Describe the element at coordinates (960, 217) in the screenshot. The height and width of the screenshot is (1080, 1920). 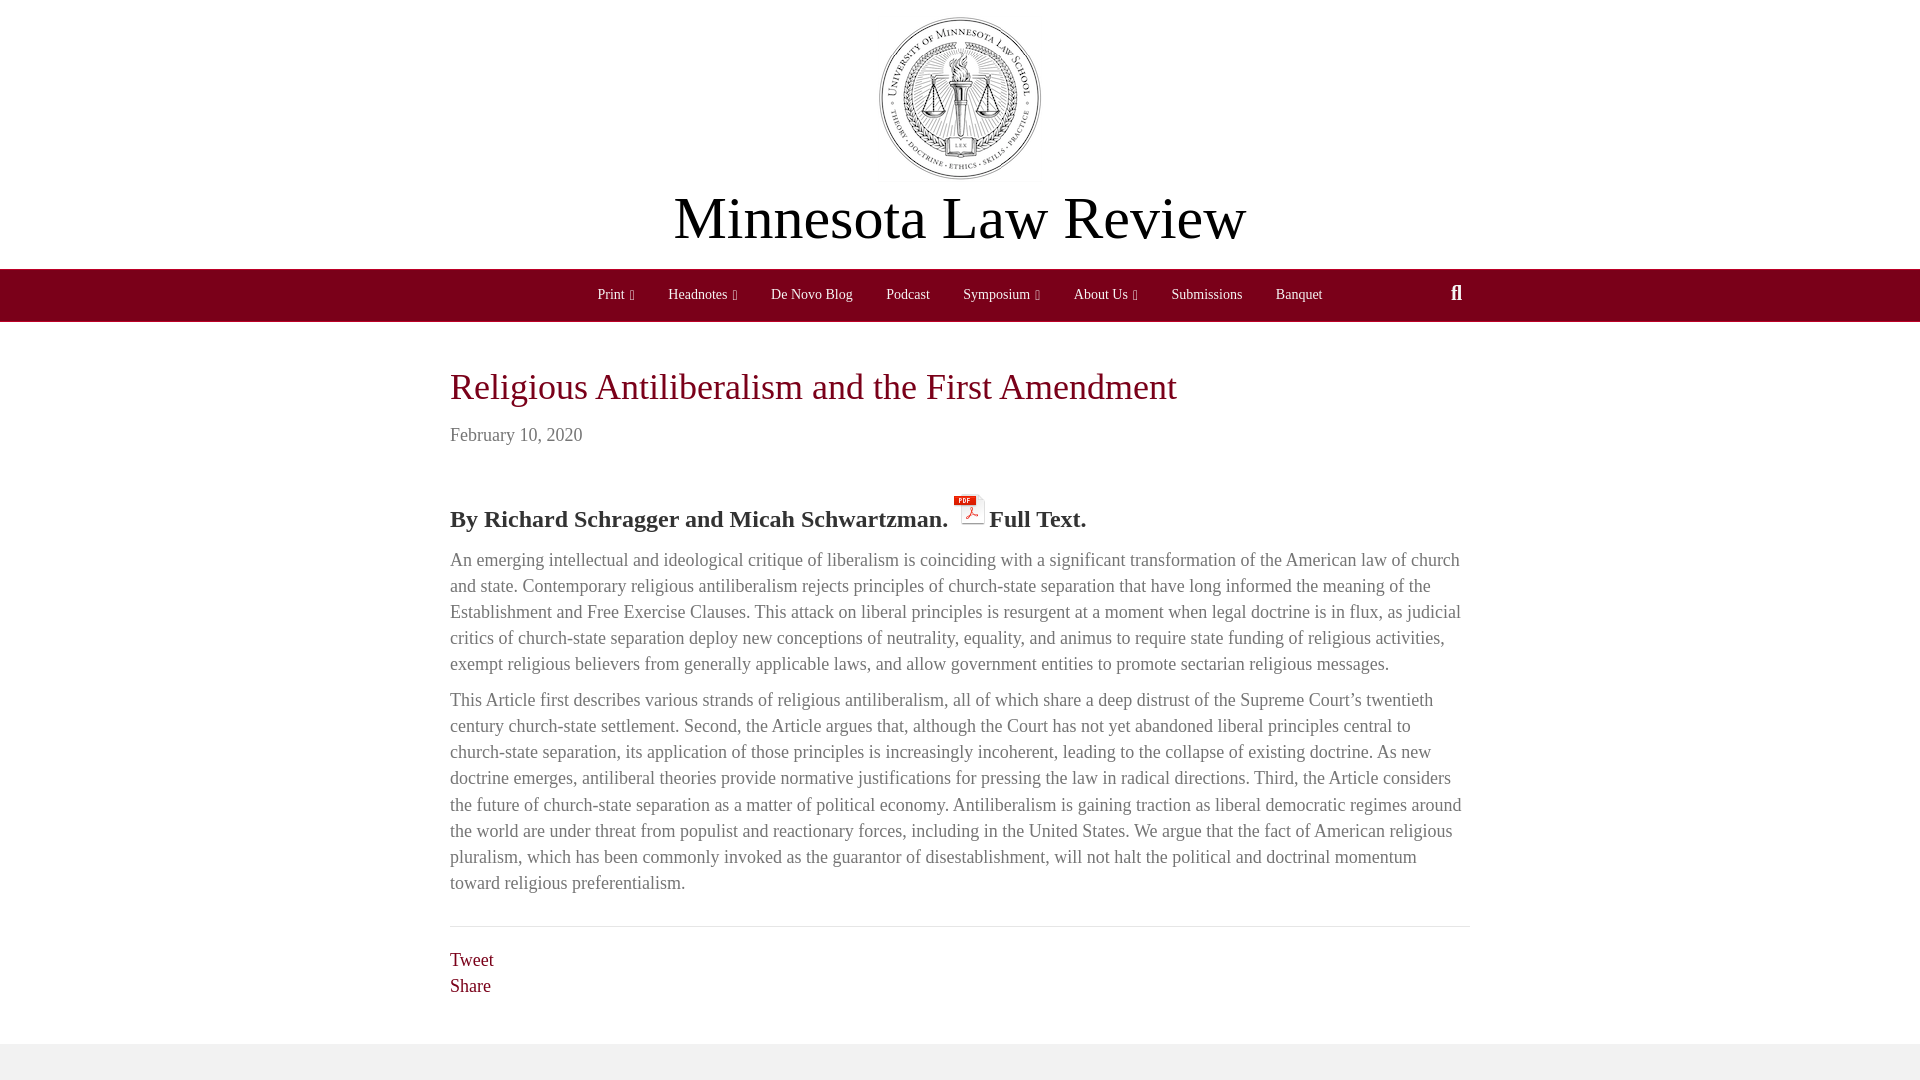
I see `Minnesota Law Review` at that location.